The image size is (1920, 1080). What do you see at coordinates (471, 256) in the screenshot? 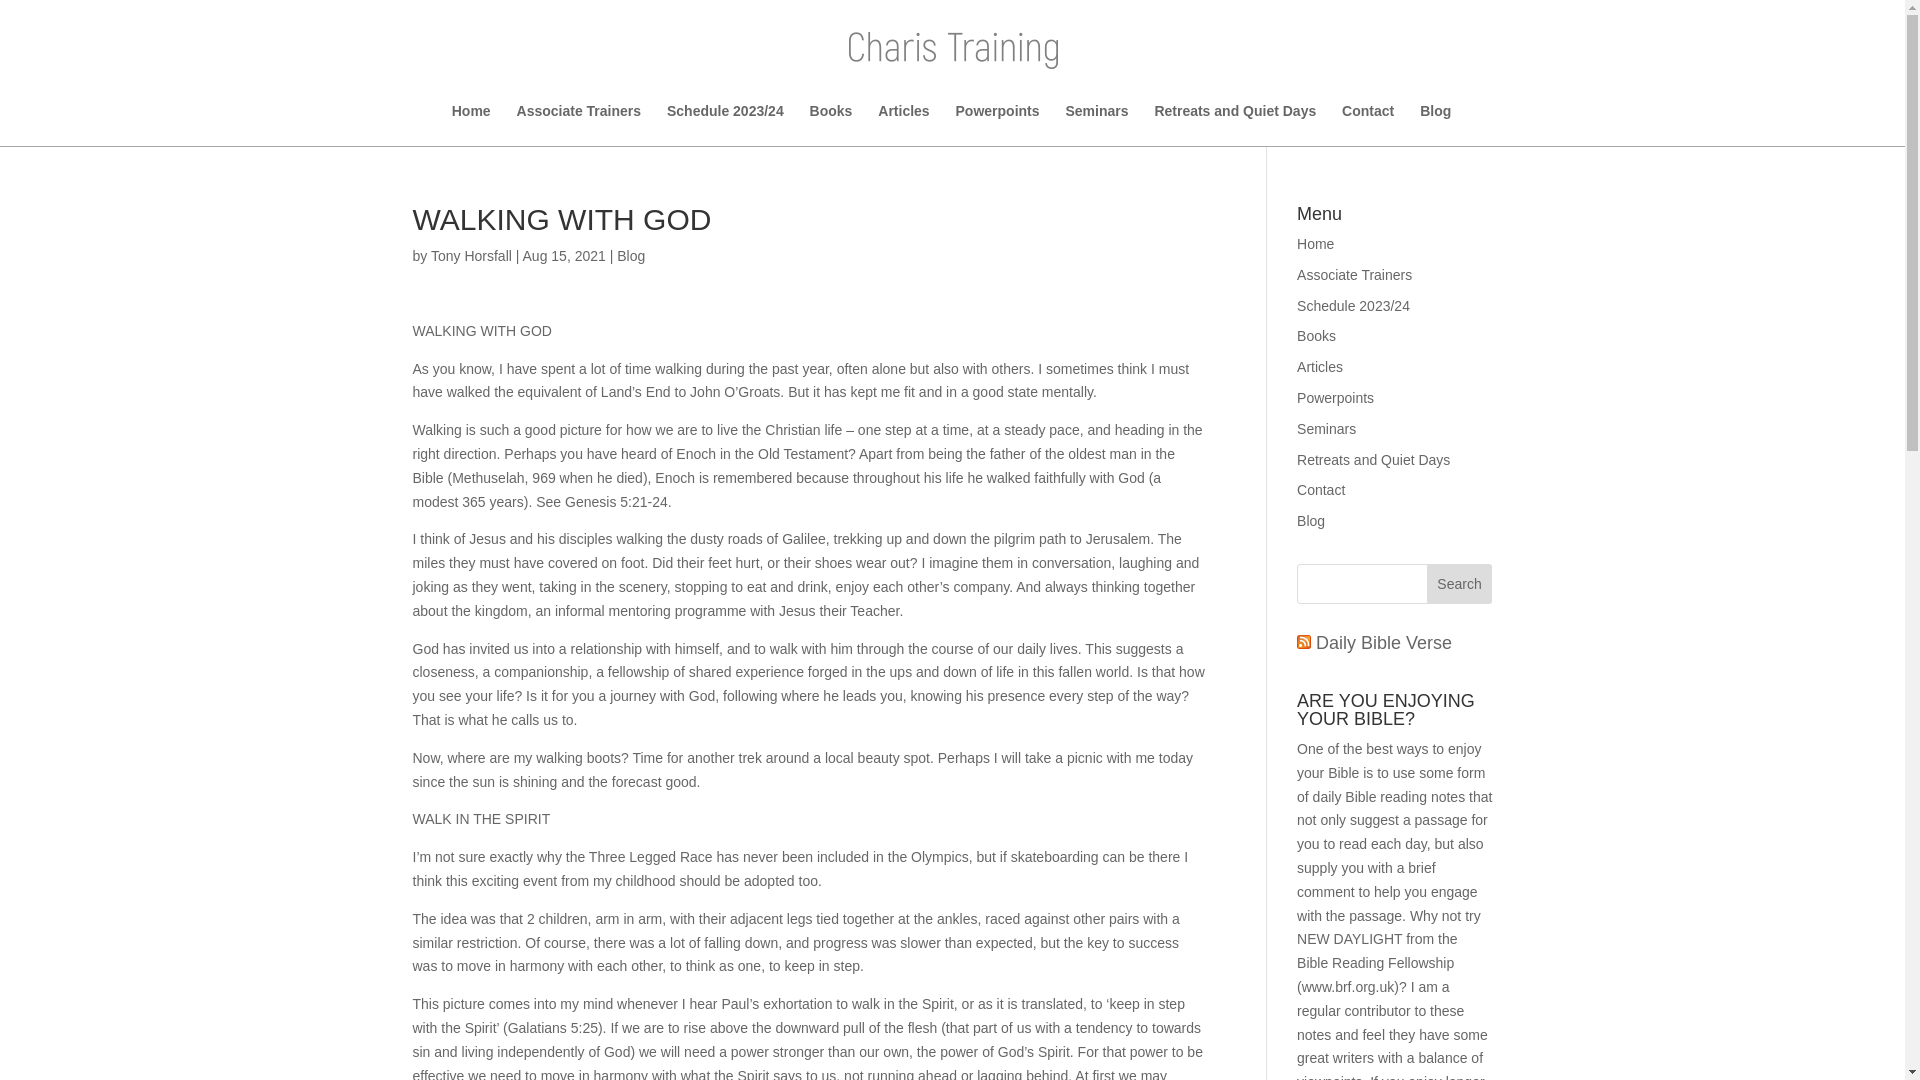
I see `Tony Horsfall` at bounding box center [471, 256].